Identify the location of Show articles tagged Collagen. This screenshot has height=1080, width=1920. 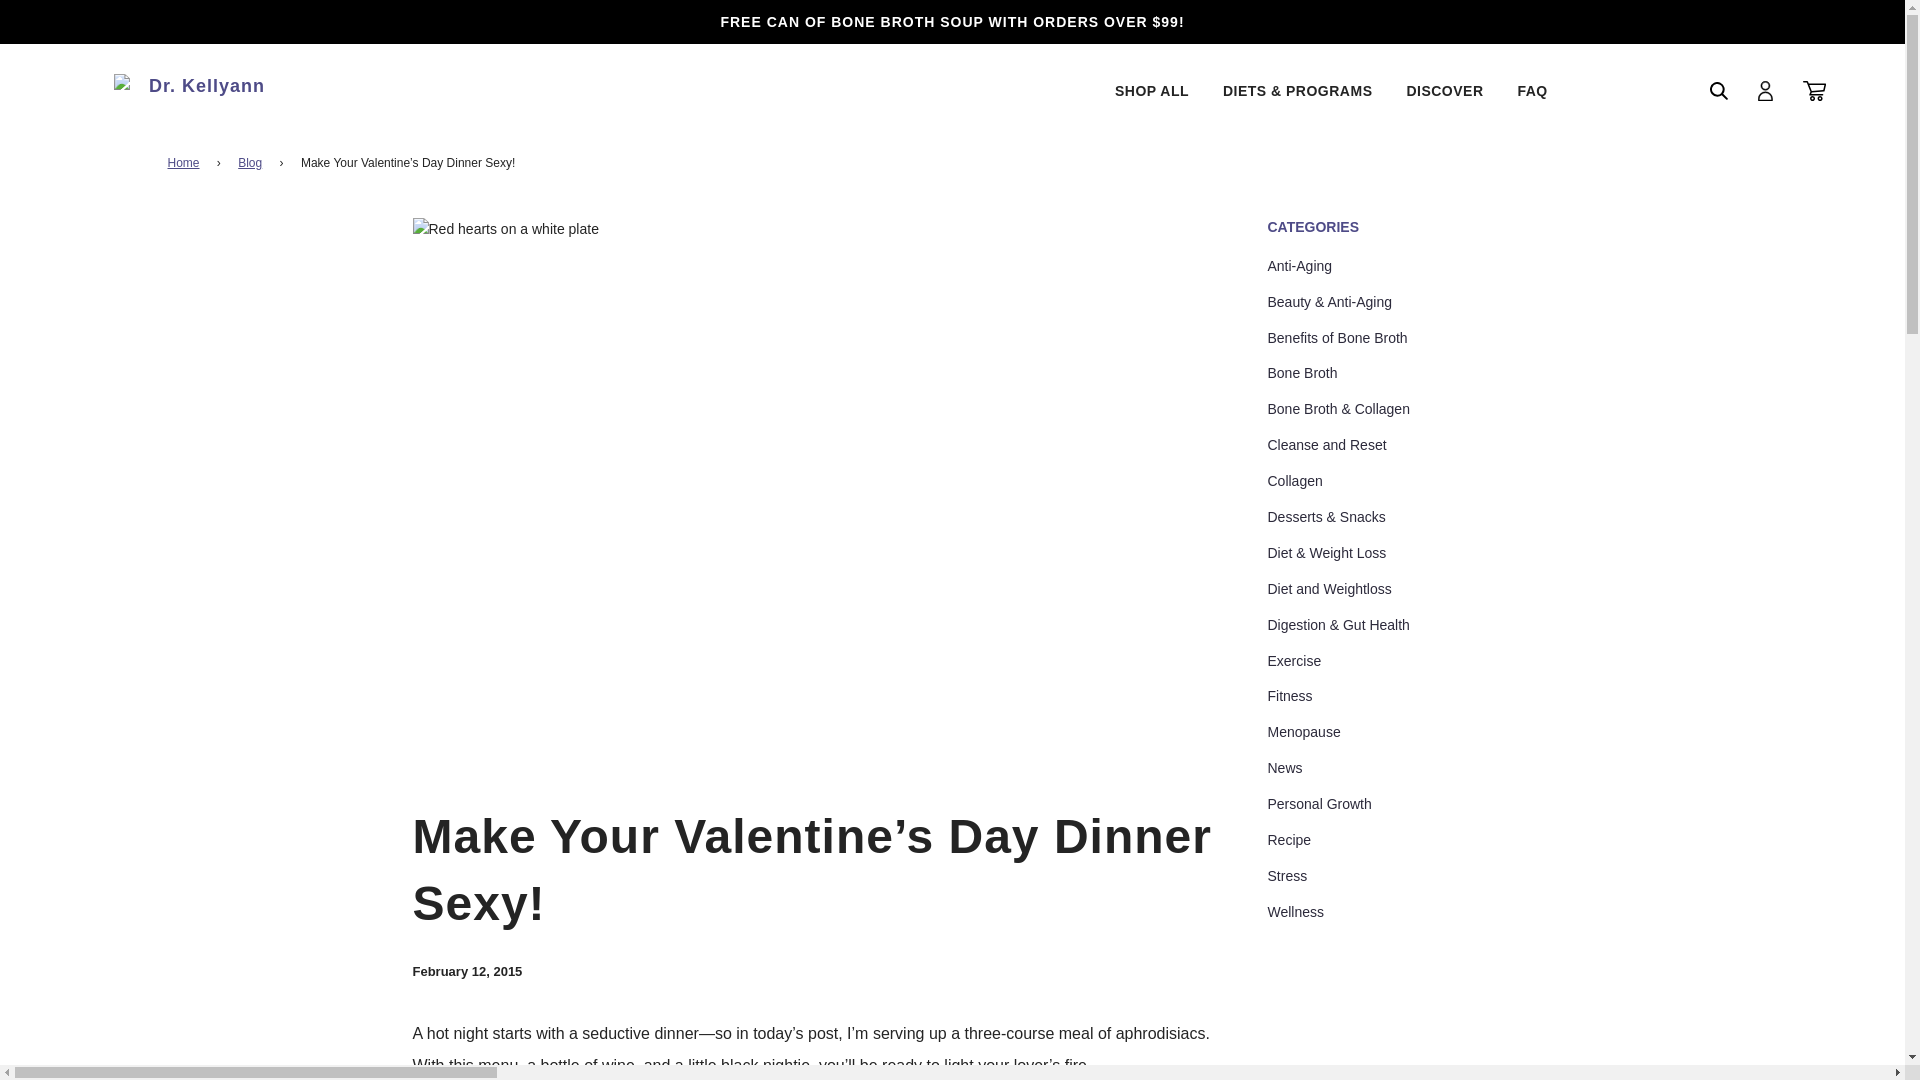
(1294, 481).